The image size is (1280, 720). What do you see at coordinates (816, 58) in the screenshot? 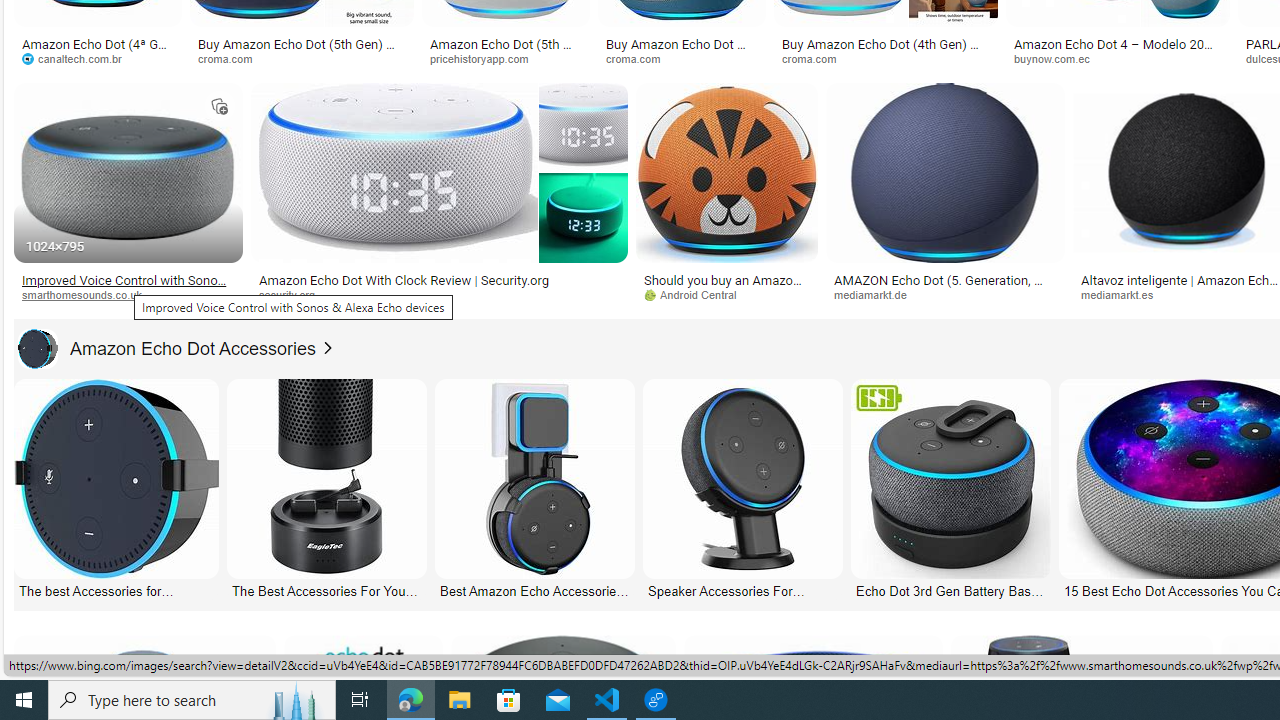
I see `croma.com` at bounding box center [816, 58].